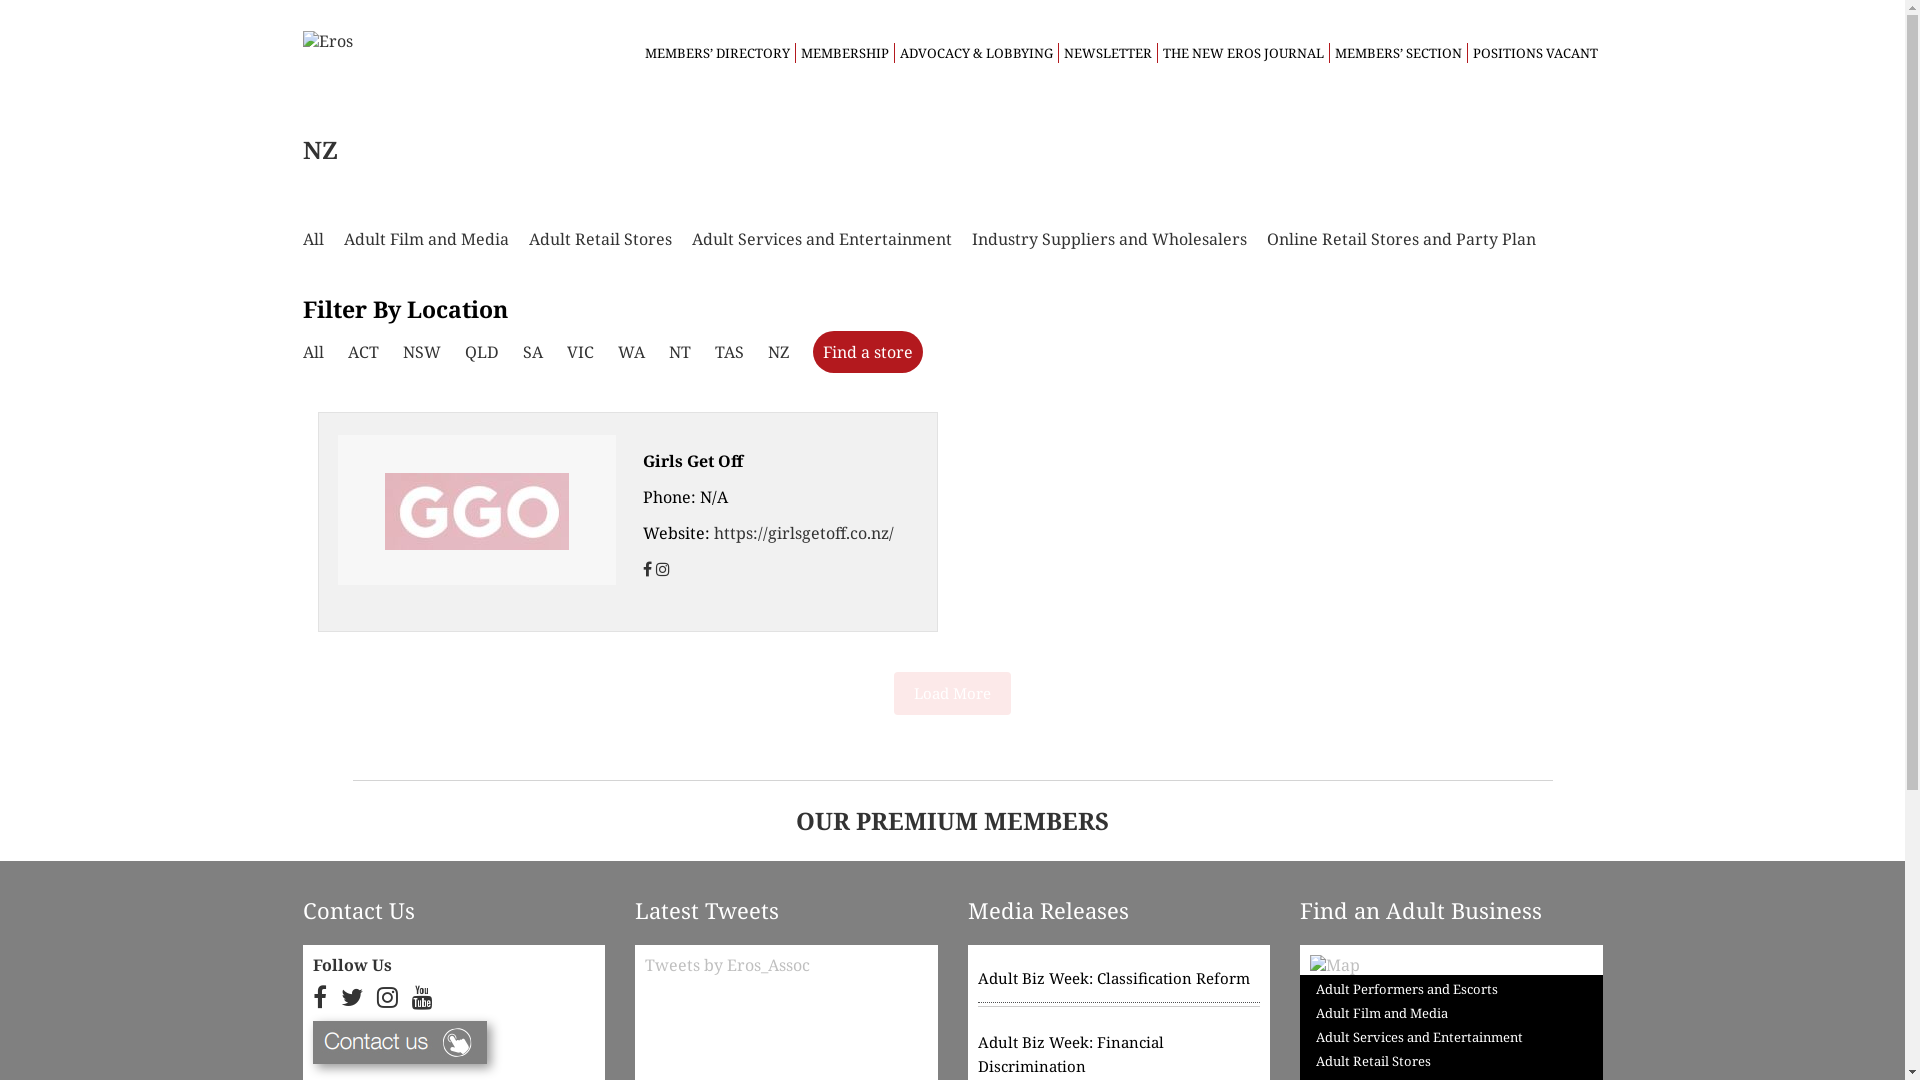 This screenshot has height=1080, width=1920. What do you see at coordinates (312, 352) in the screenshot?
I see `All` at bounding box center [312, 352].